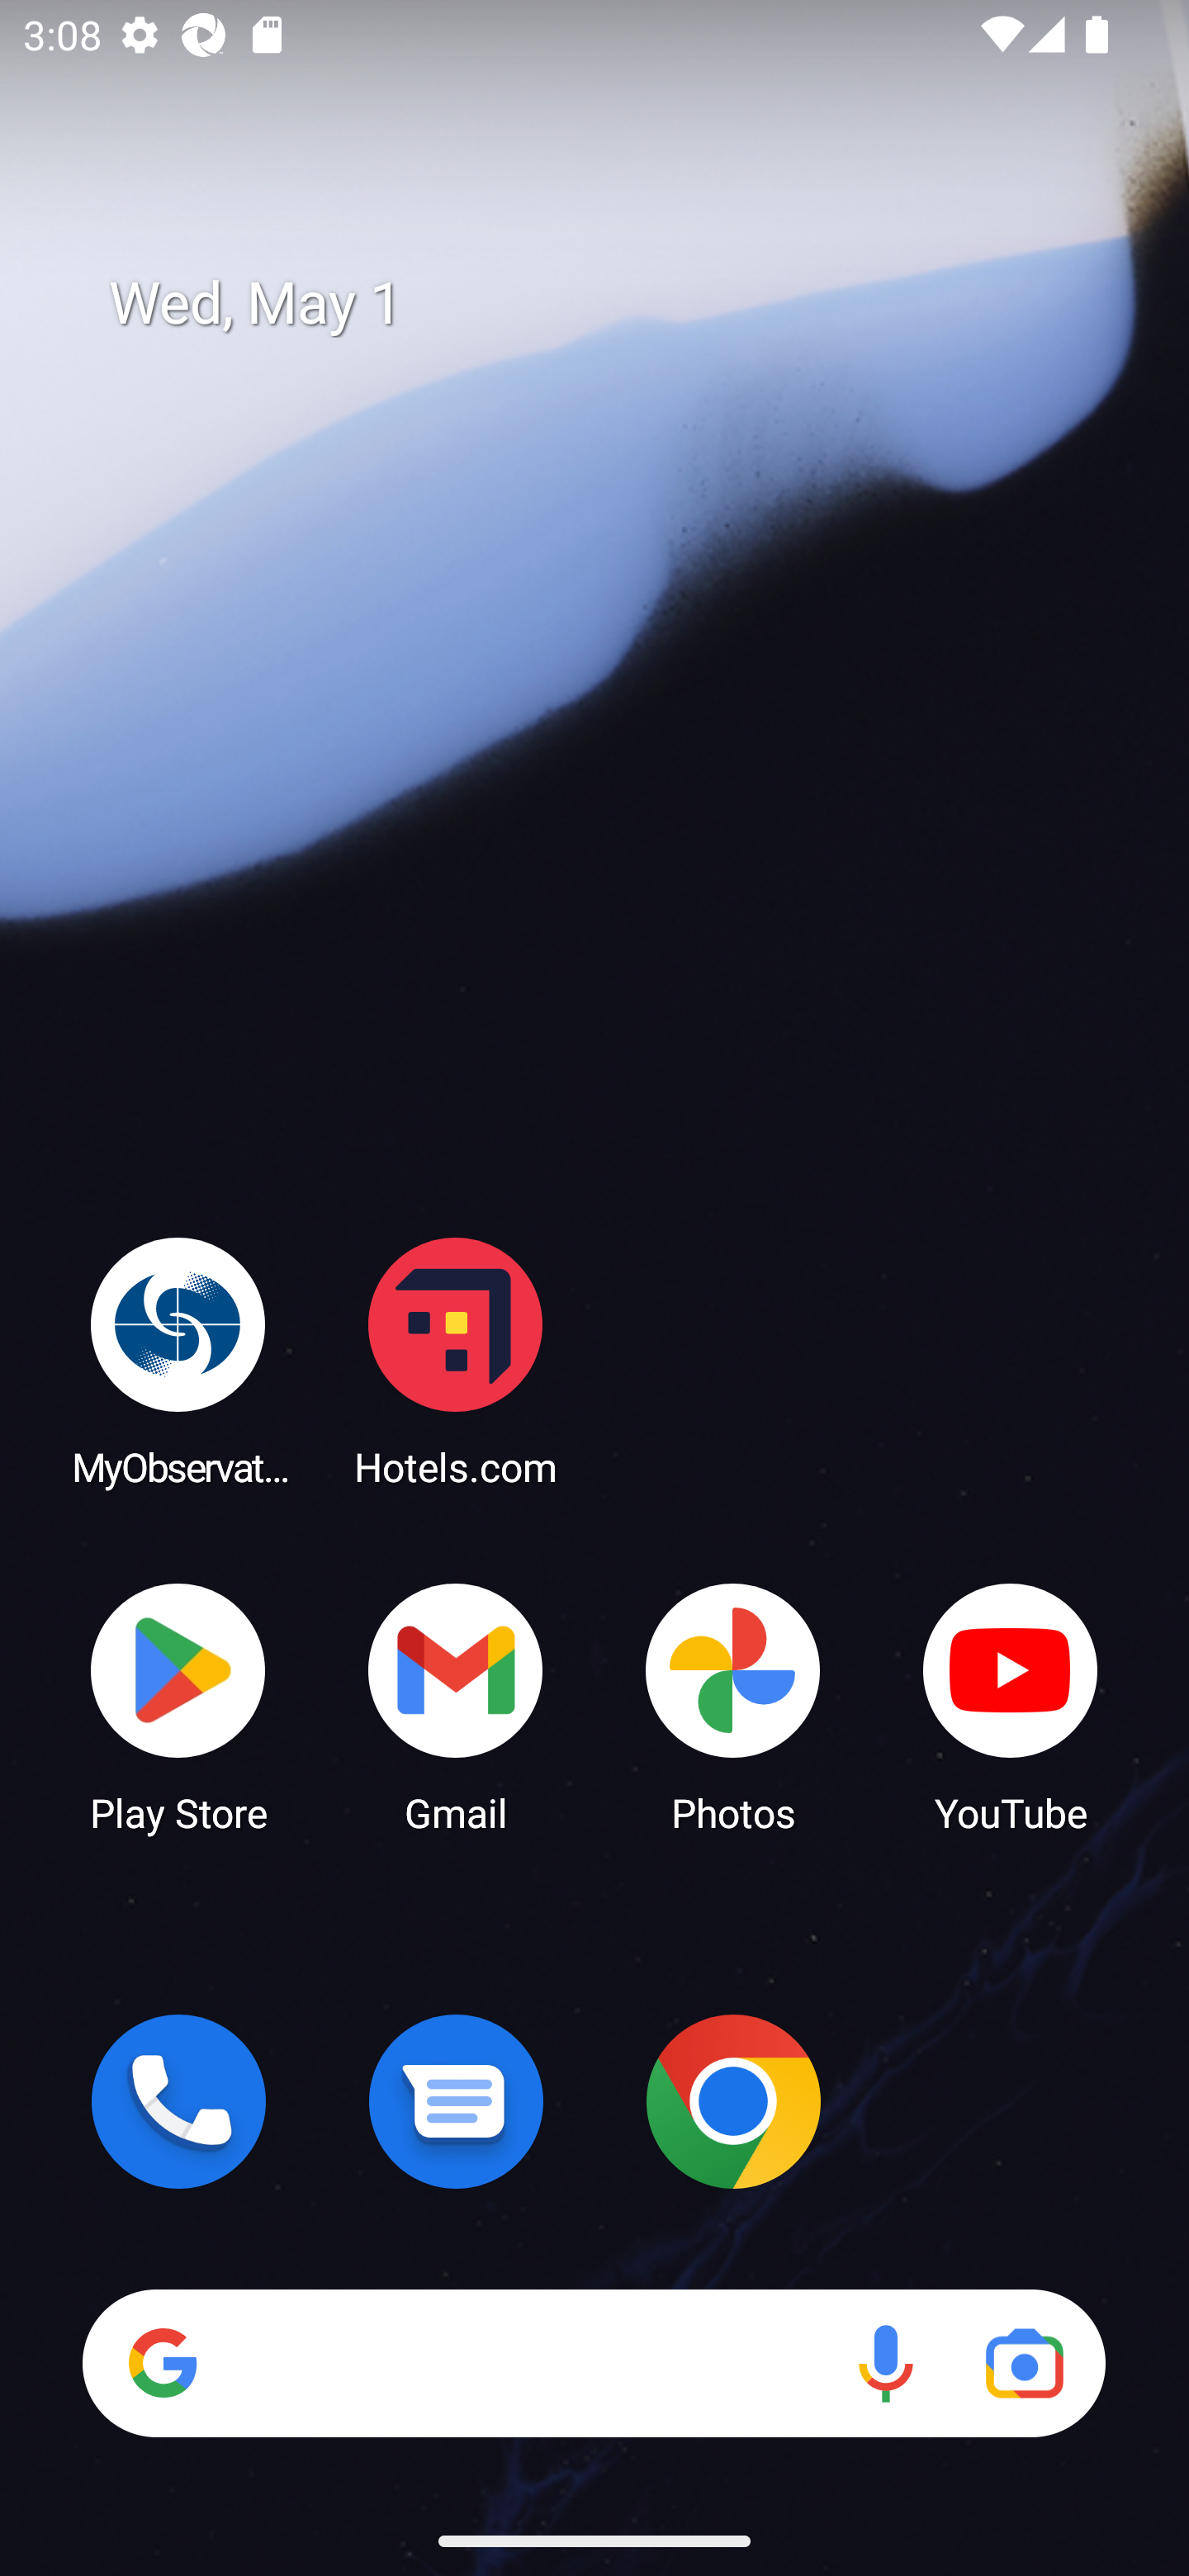 Image resolution: width=1189 pixels, height=2576 pixels. I want to click on Gmail, so click(456, 1706).